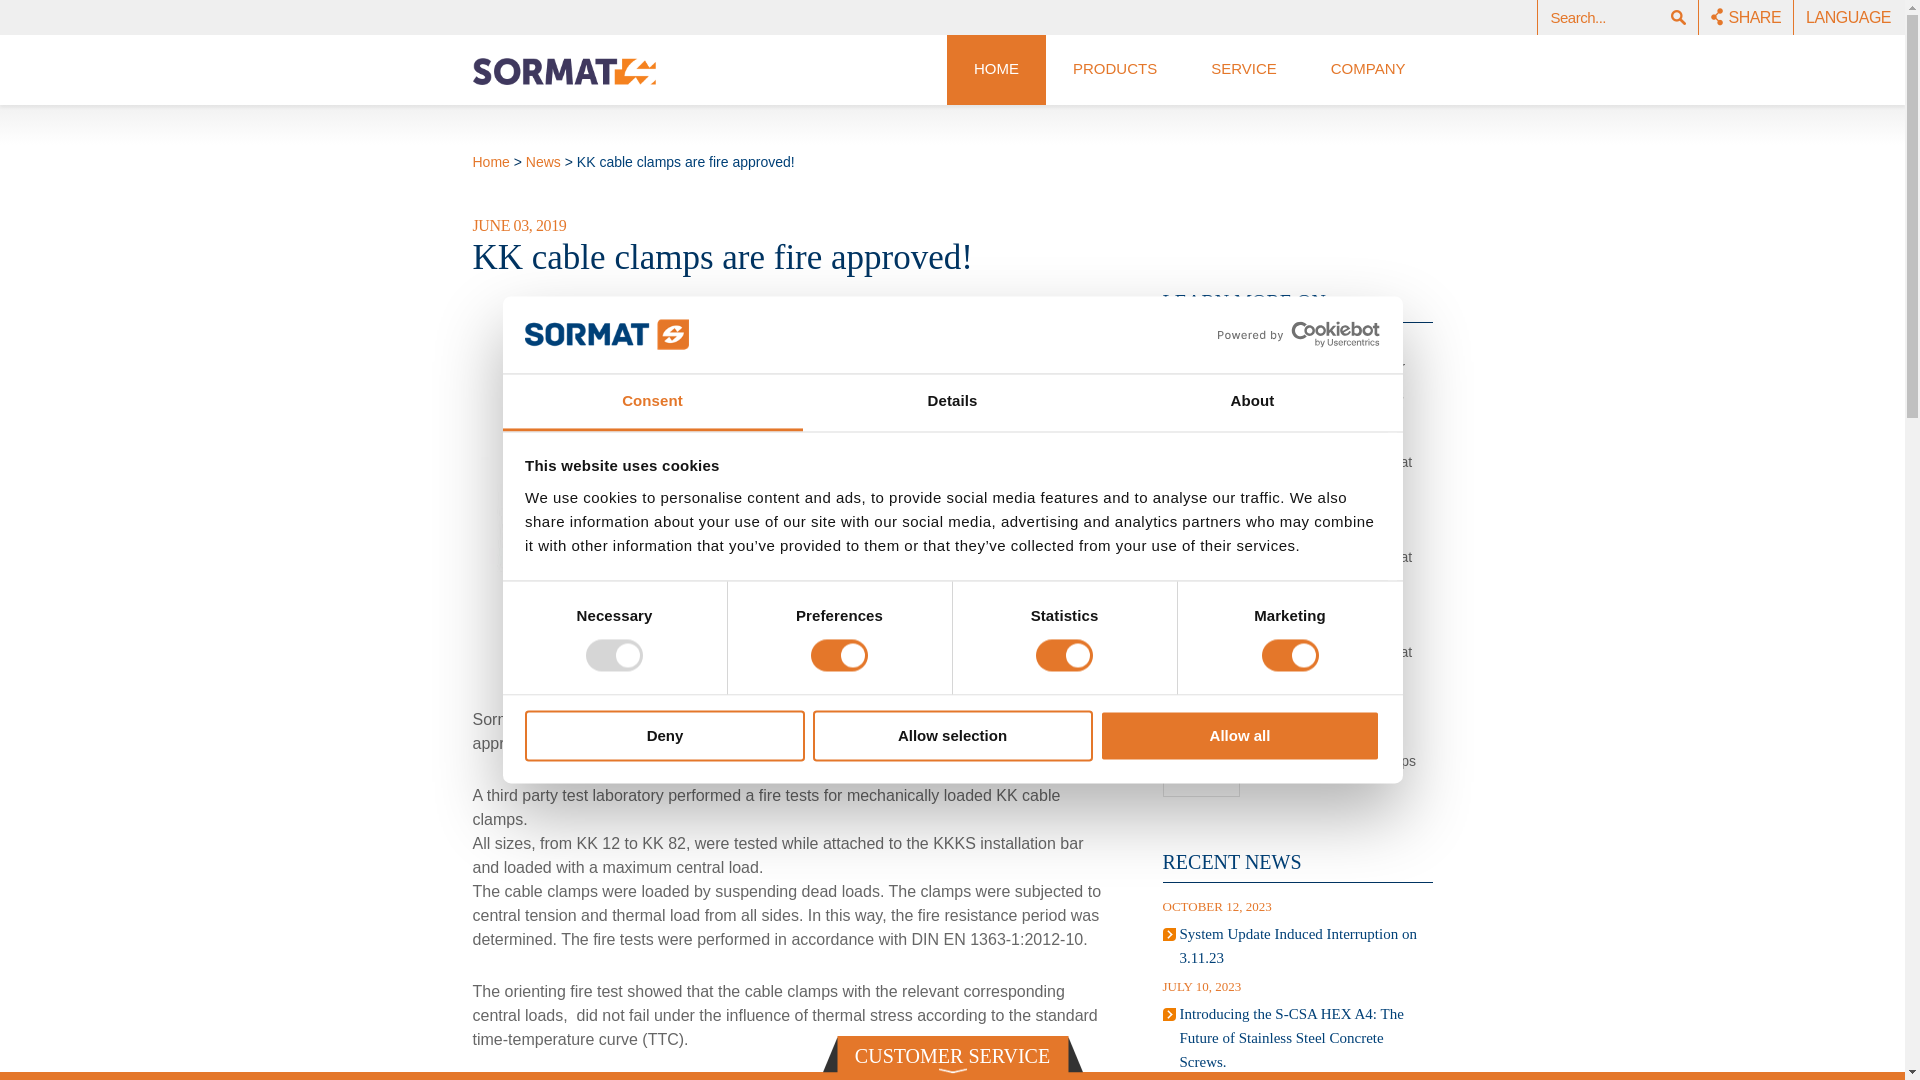 The height and width of the screenshot is (1080, 1920). What do you see at coordinates (652, 402) in the screenshot?
I see `Consent` at bounding box center [652, 402].